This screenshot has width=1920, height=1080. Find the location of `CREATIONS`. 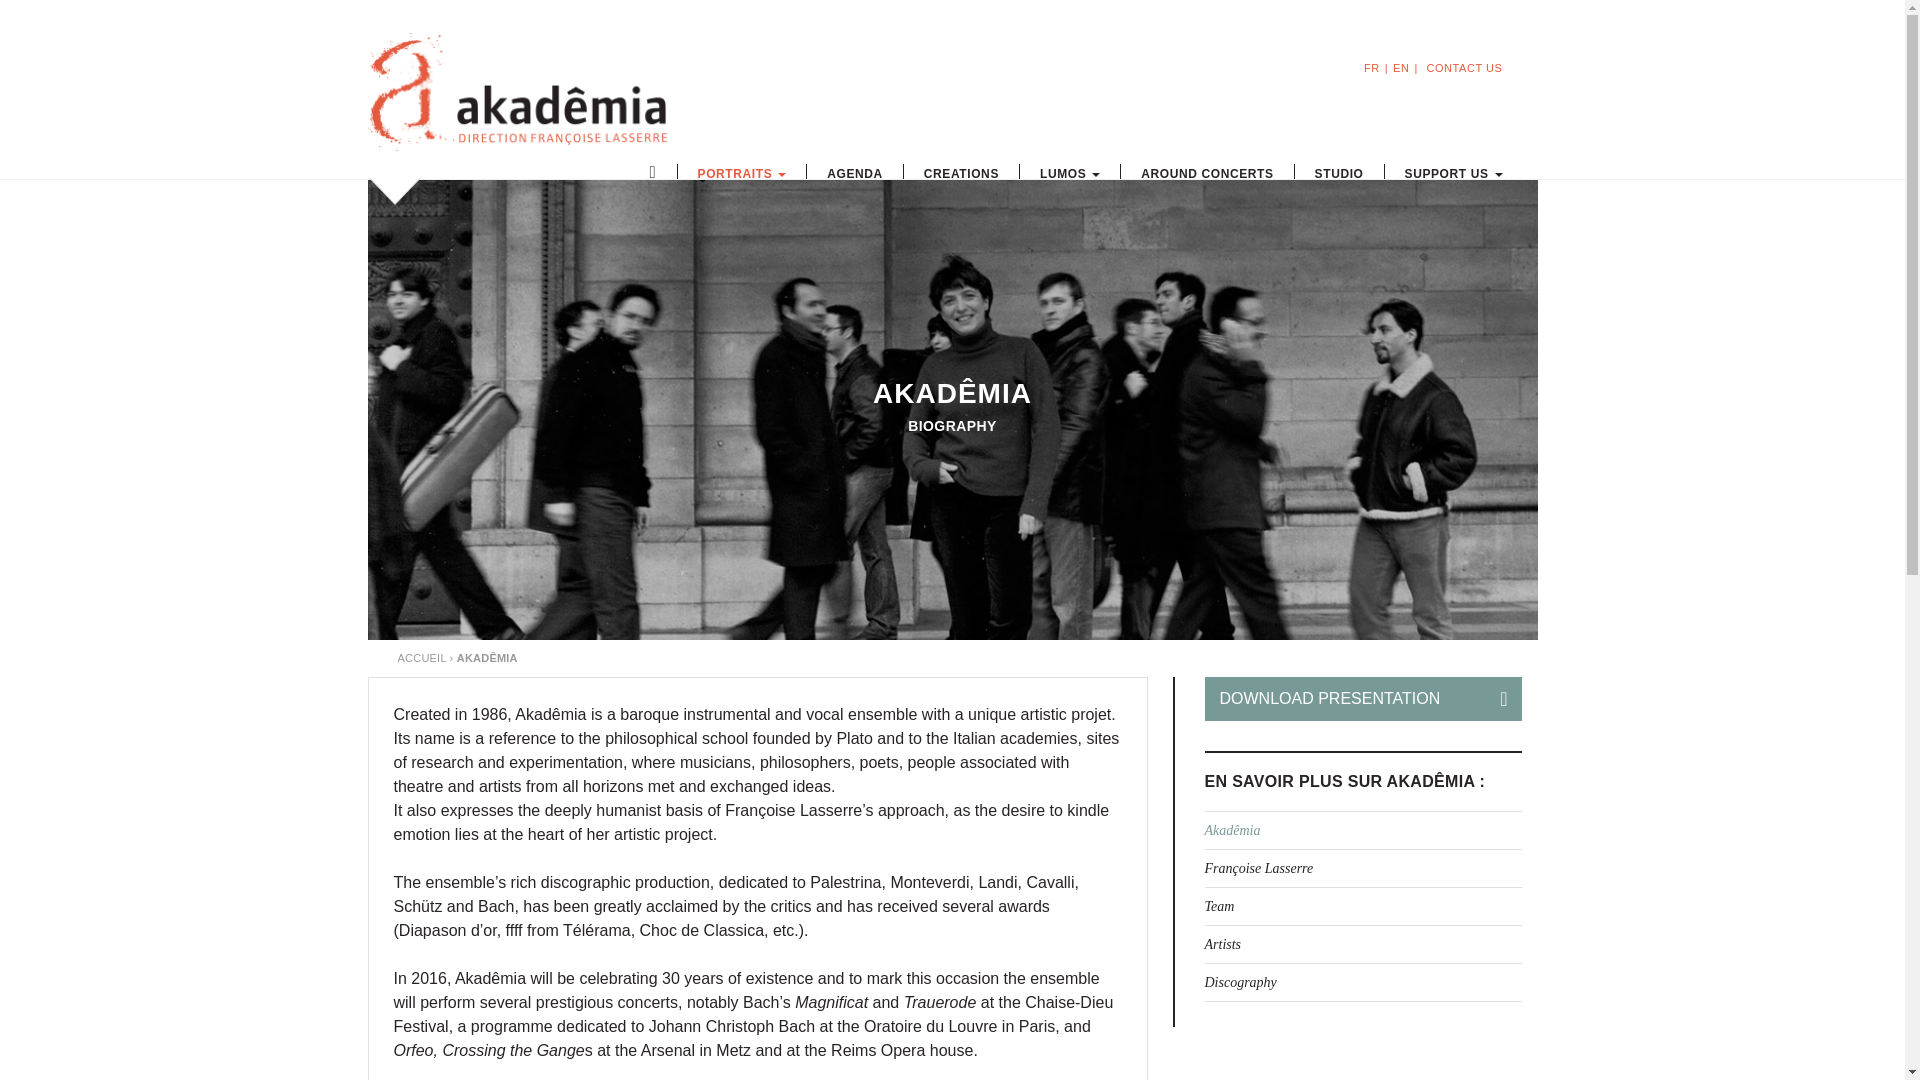

CREATIONS is located at coordinates (960, 172).